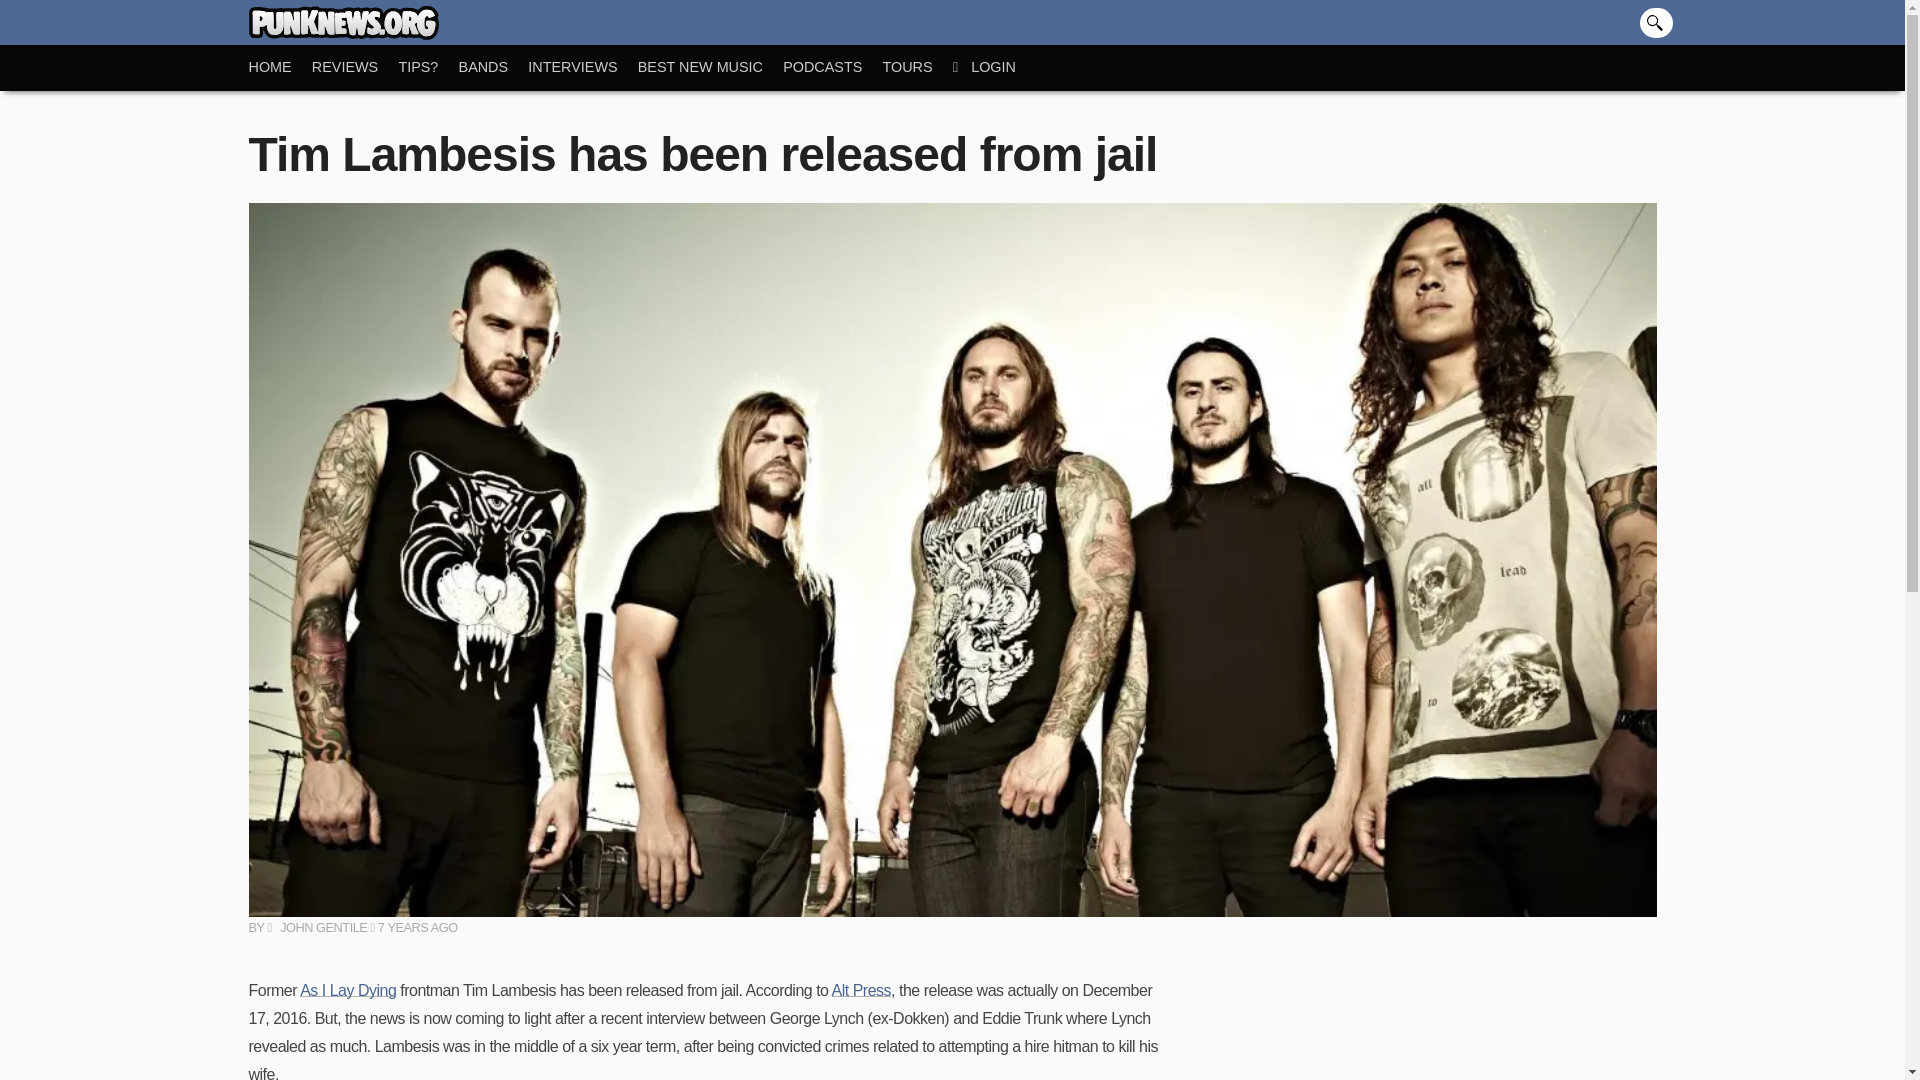 This screenshot has width=1920, height=1080. What do you see at coordinates (428, 67) in the screenshot?
I see `Submit a story or tip` at bounding box center [428, 67].